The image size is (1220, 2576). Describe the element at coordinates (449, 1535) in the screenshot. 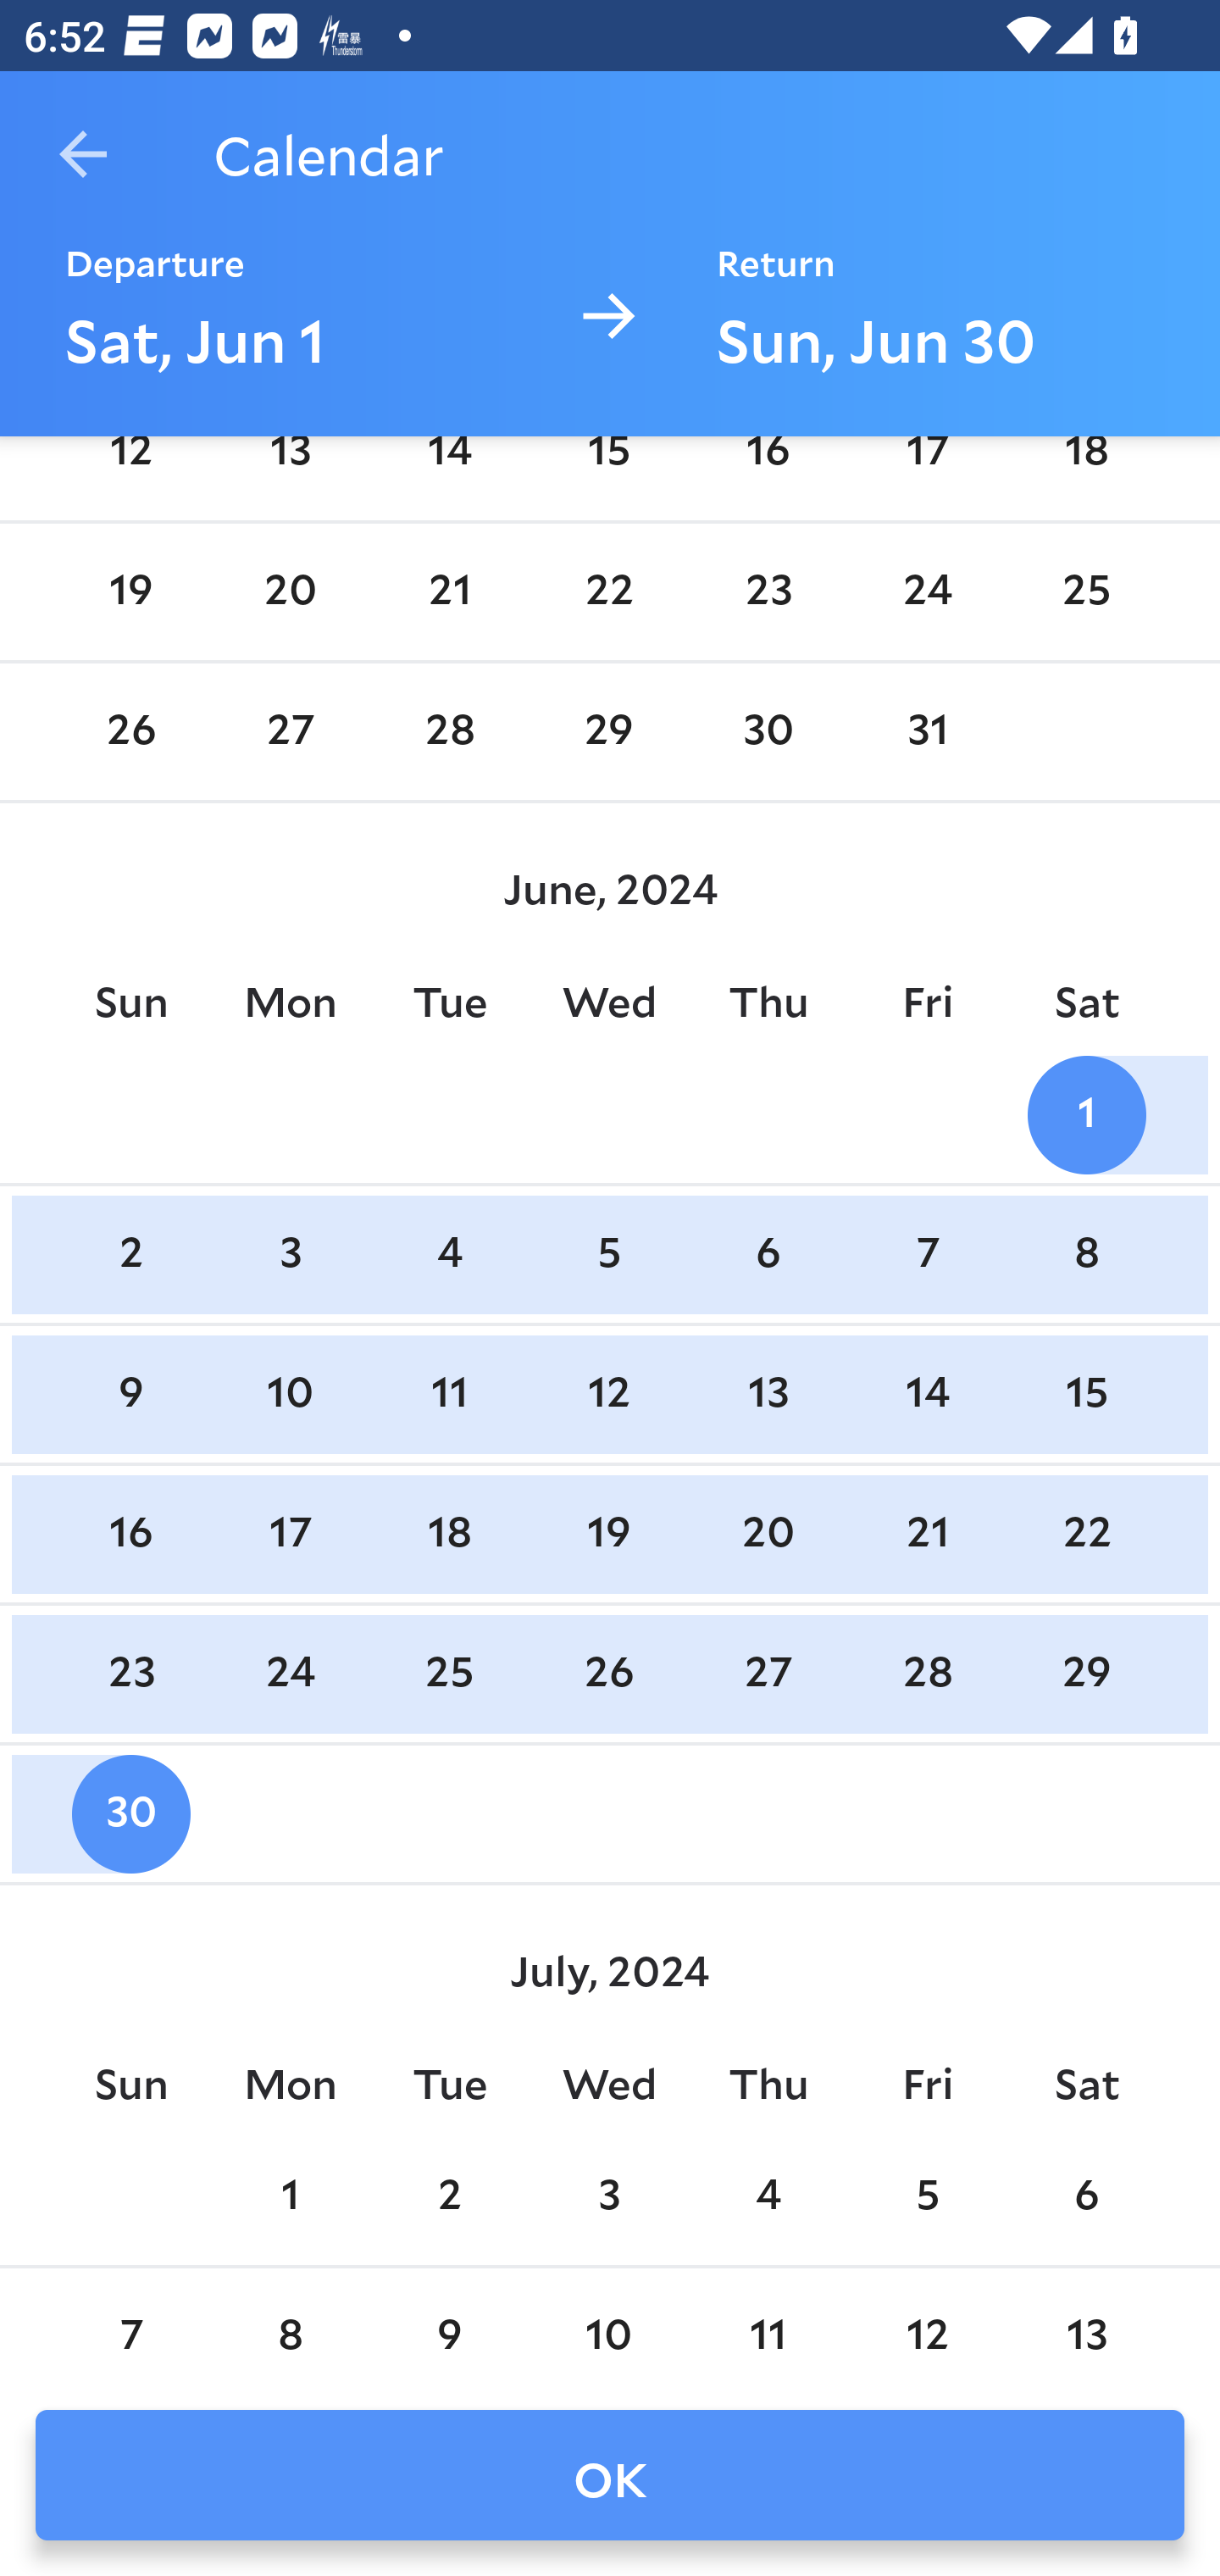

I see `18` at that location.